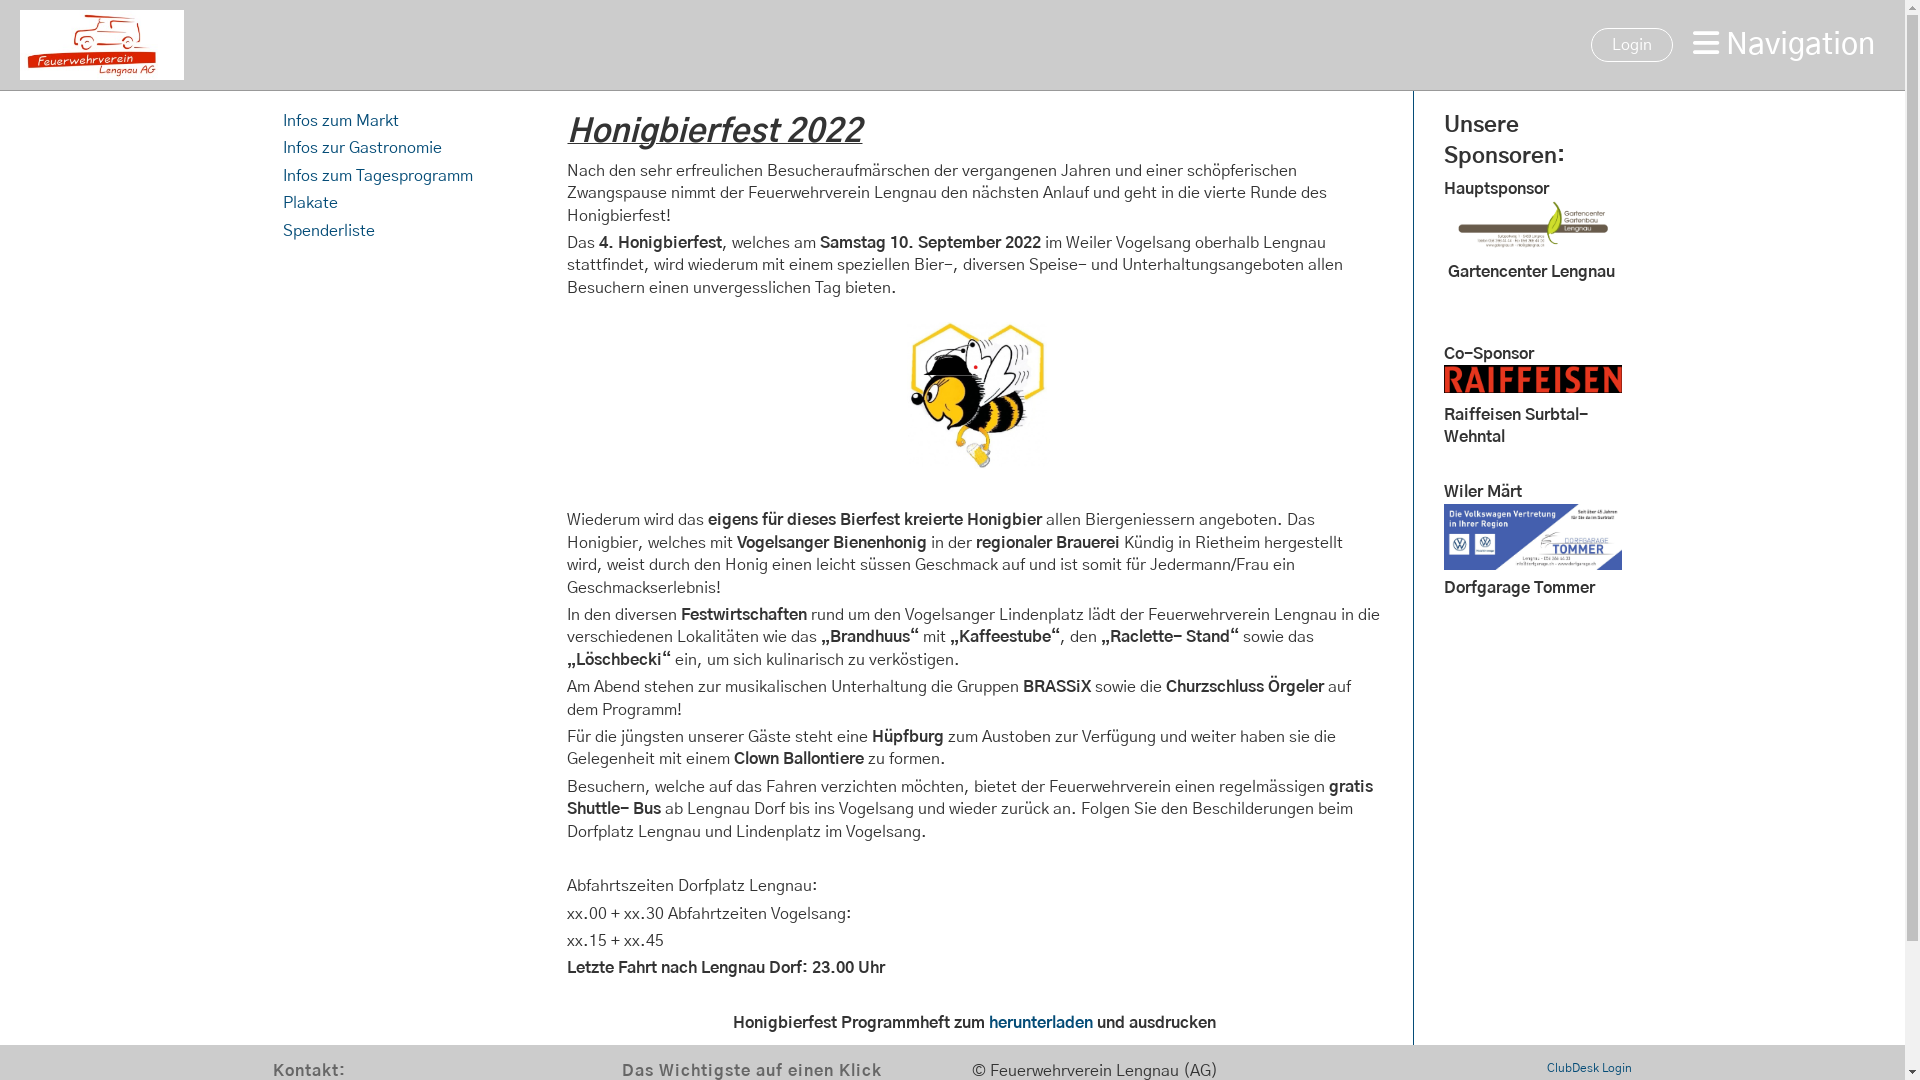 The width and height of the screenshot is (1920, 1080). I want to click on Navigation, so click(1784, 45).